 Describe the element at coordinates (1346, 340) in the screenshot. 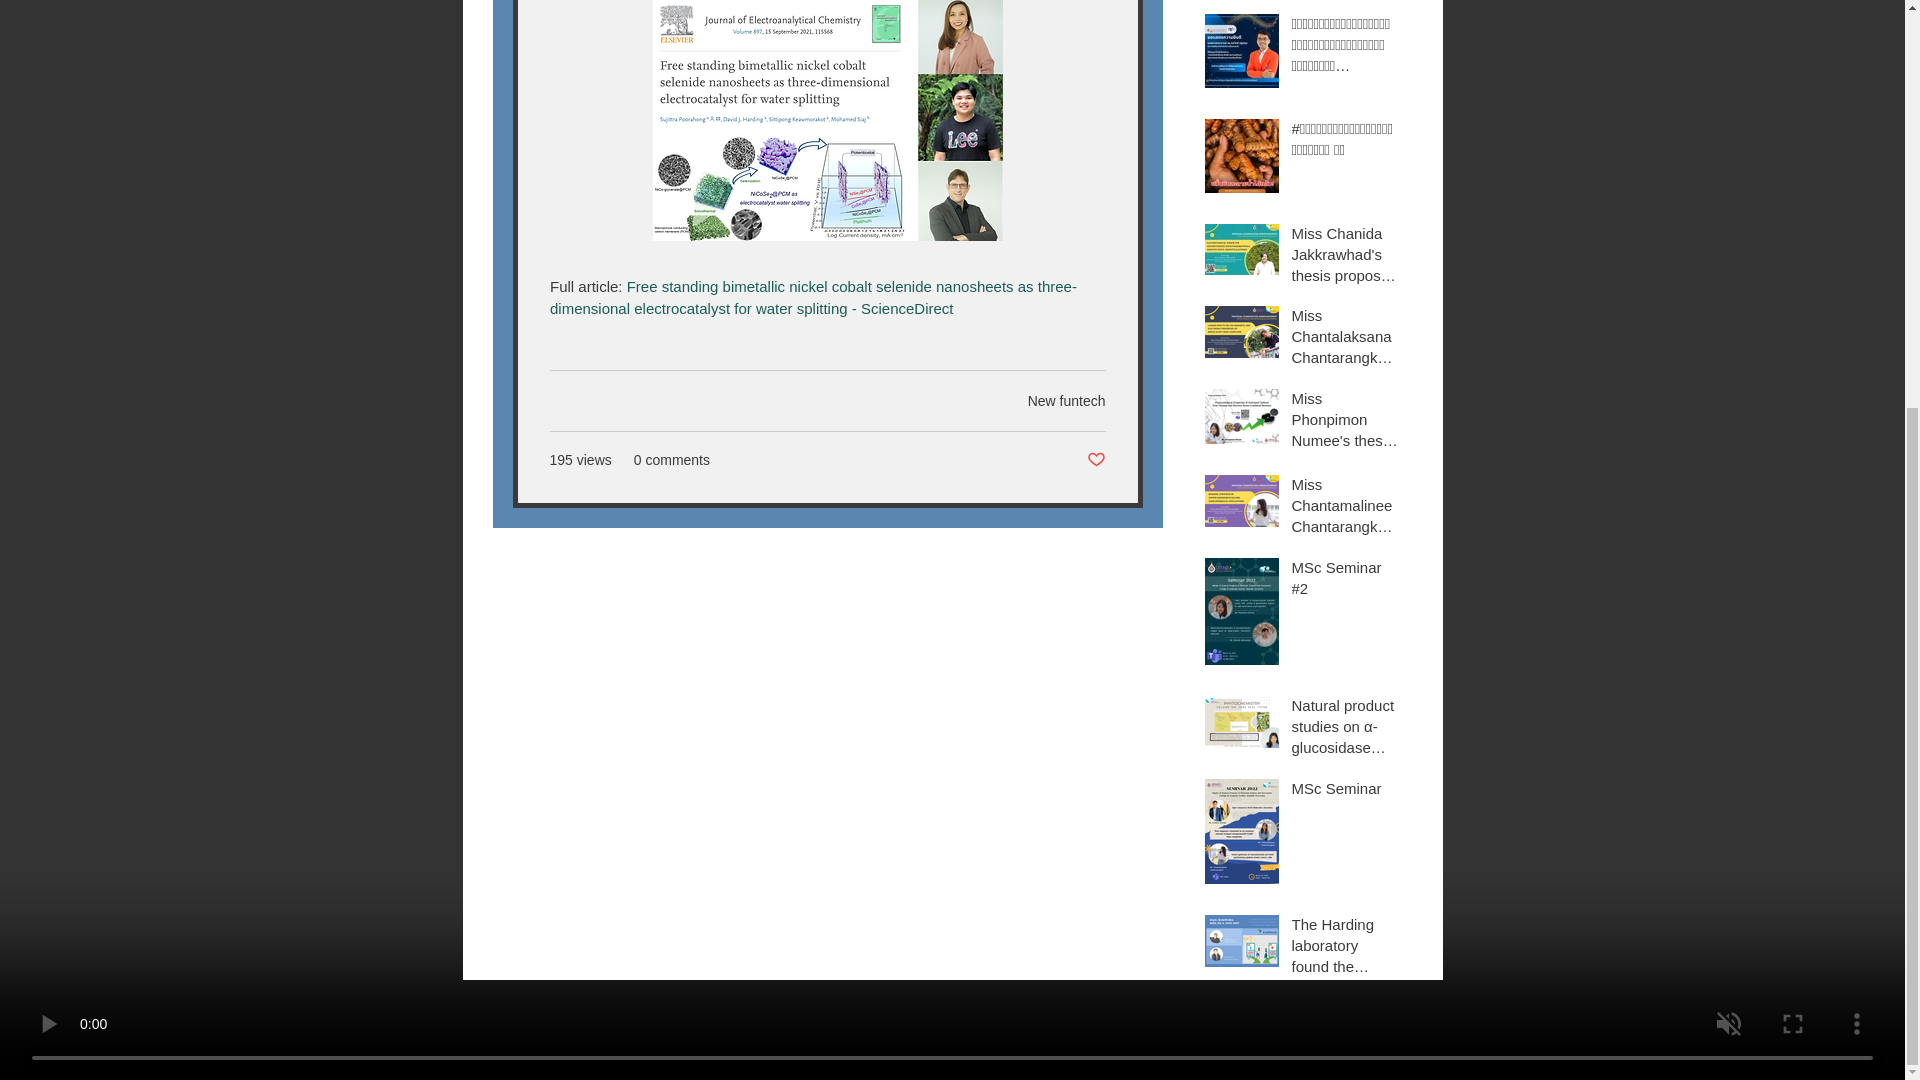

I see `Miss Chantalaksana Chantarangkul's thesis proposal exam` at that location.